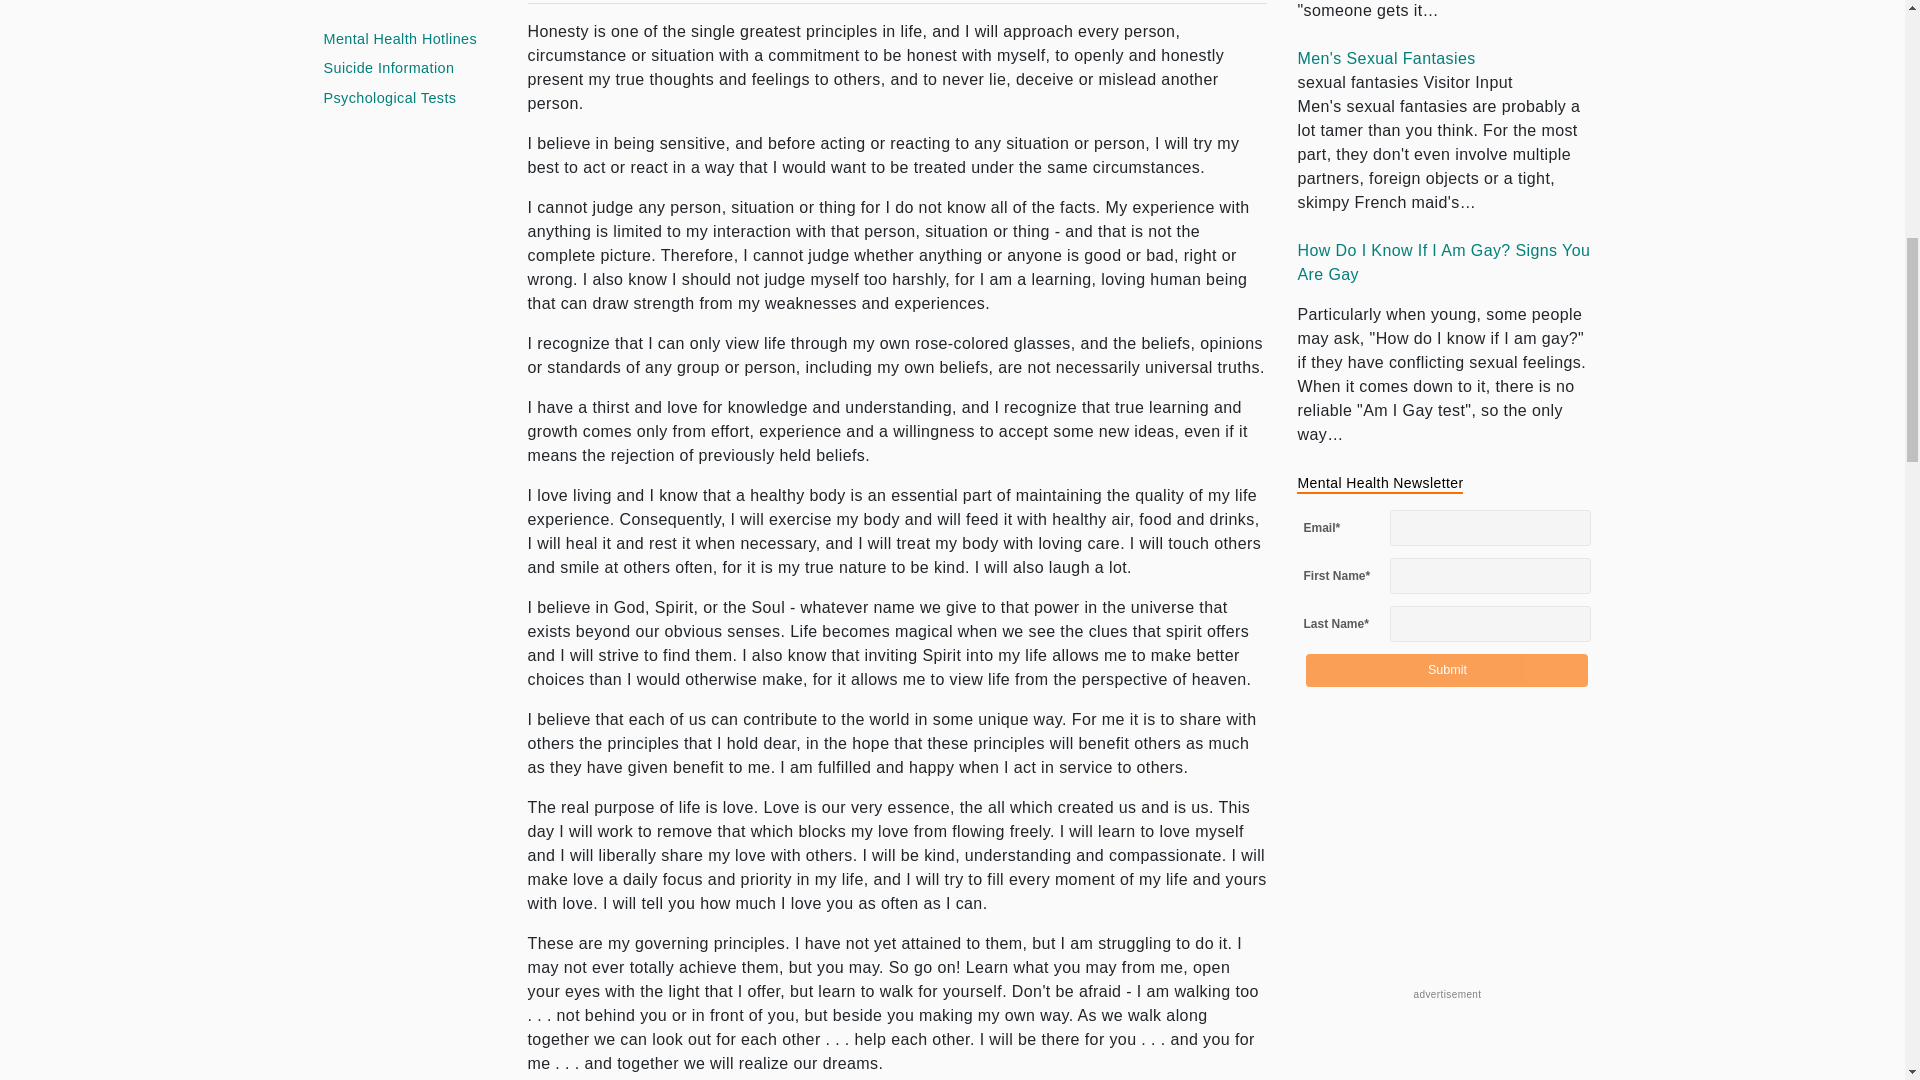 Image resolution: width=1920 pixels, height=1080 pixels. I want to click on Submit, so click(1446, 670).